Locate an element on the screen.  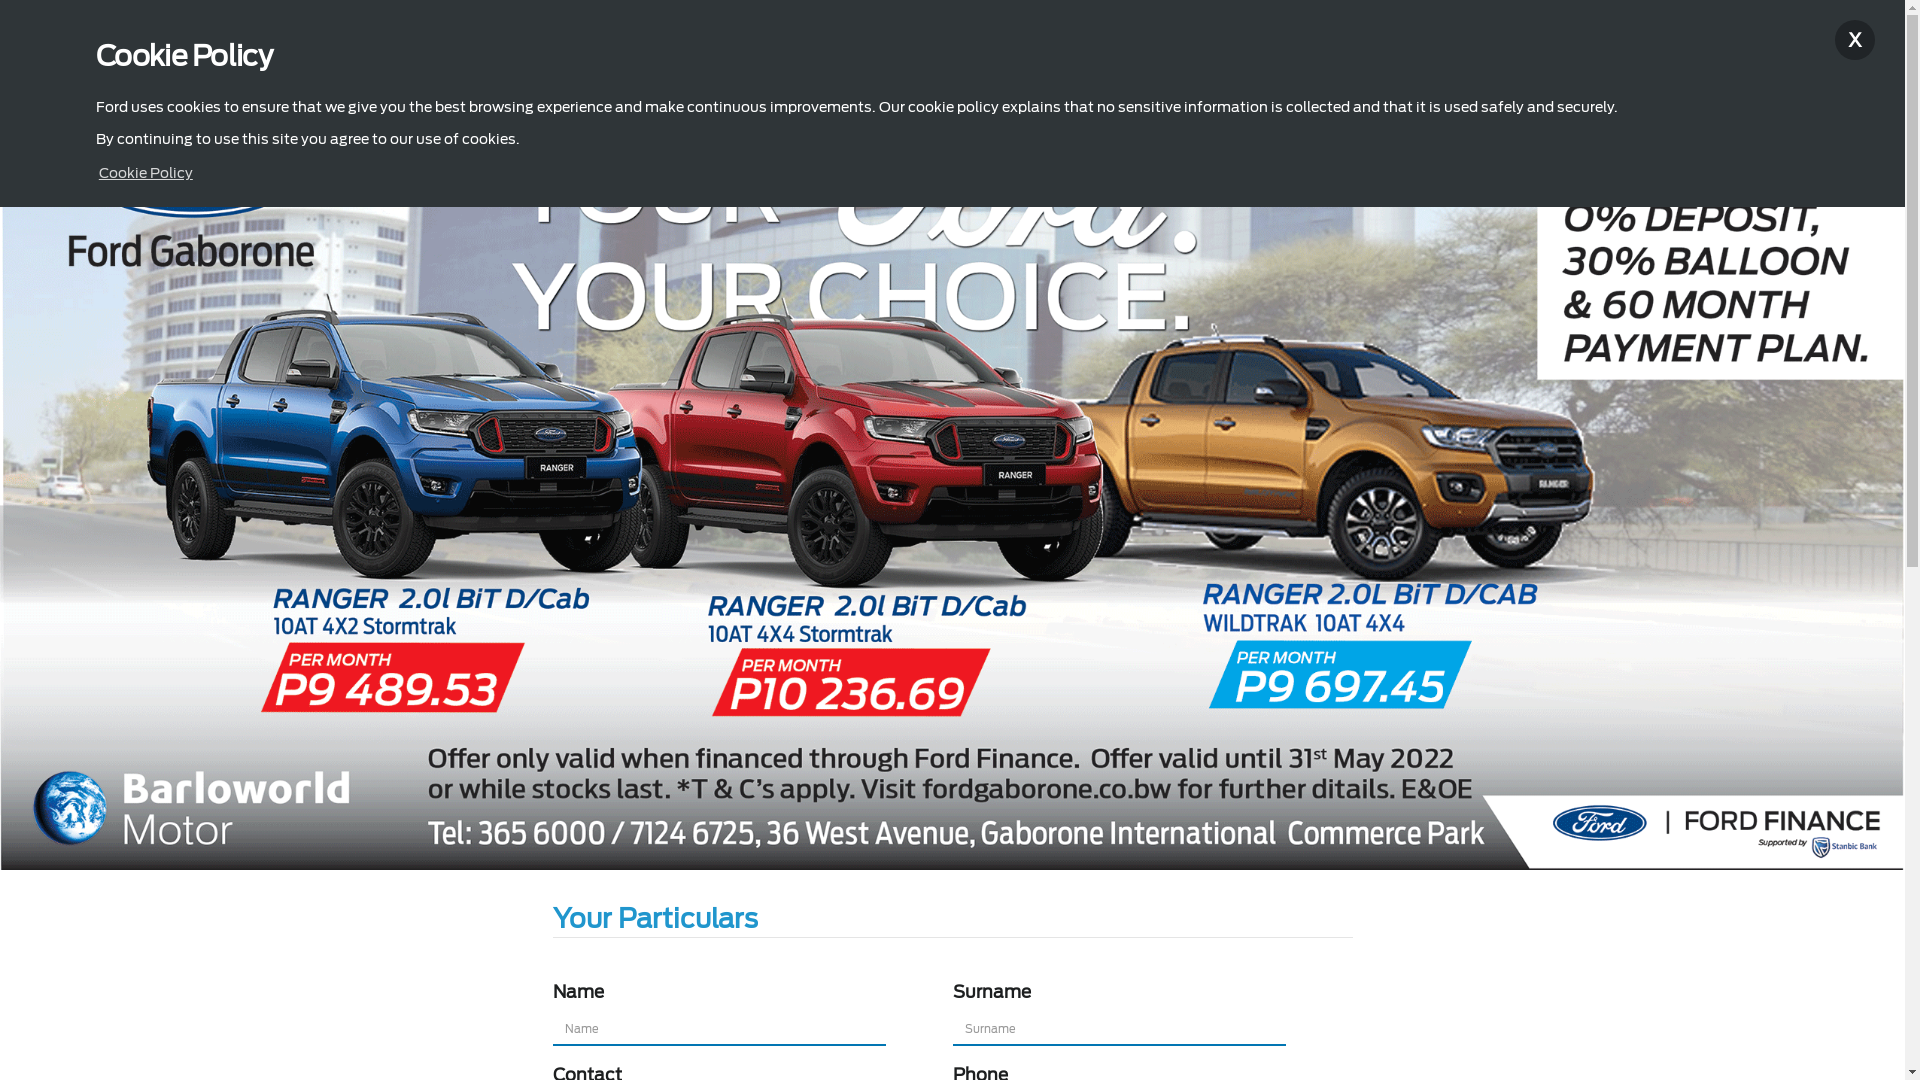
Sign in is located at coordinates (1522, 36).